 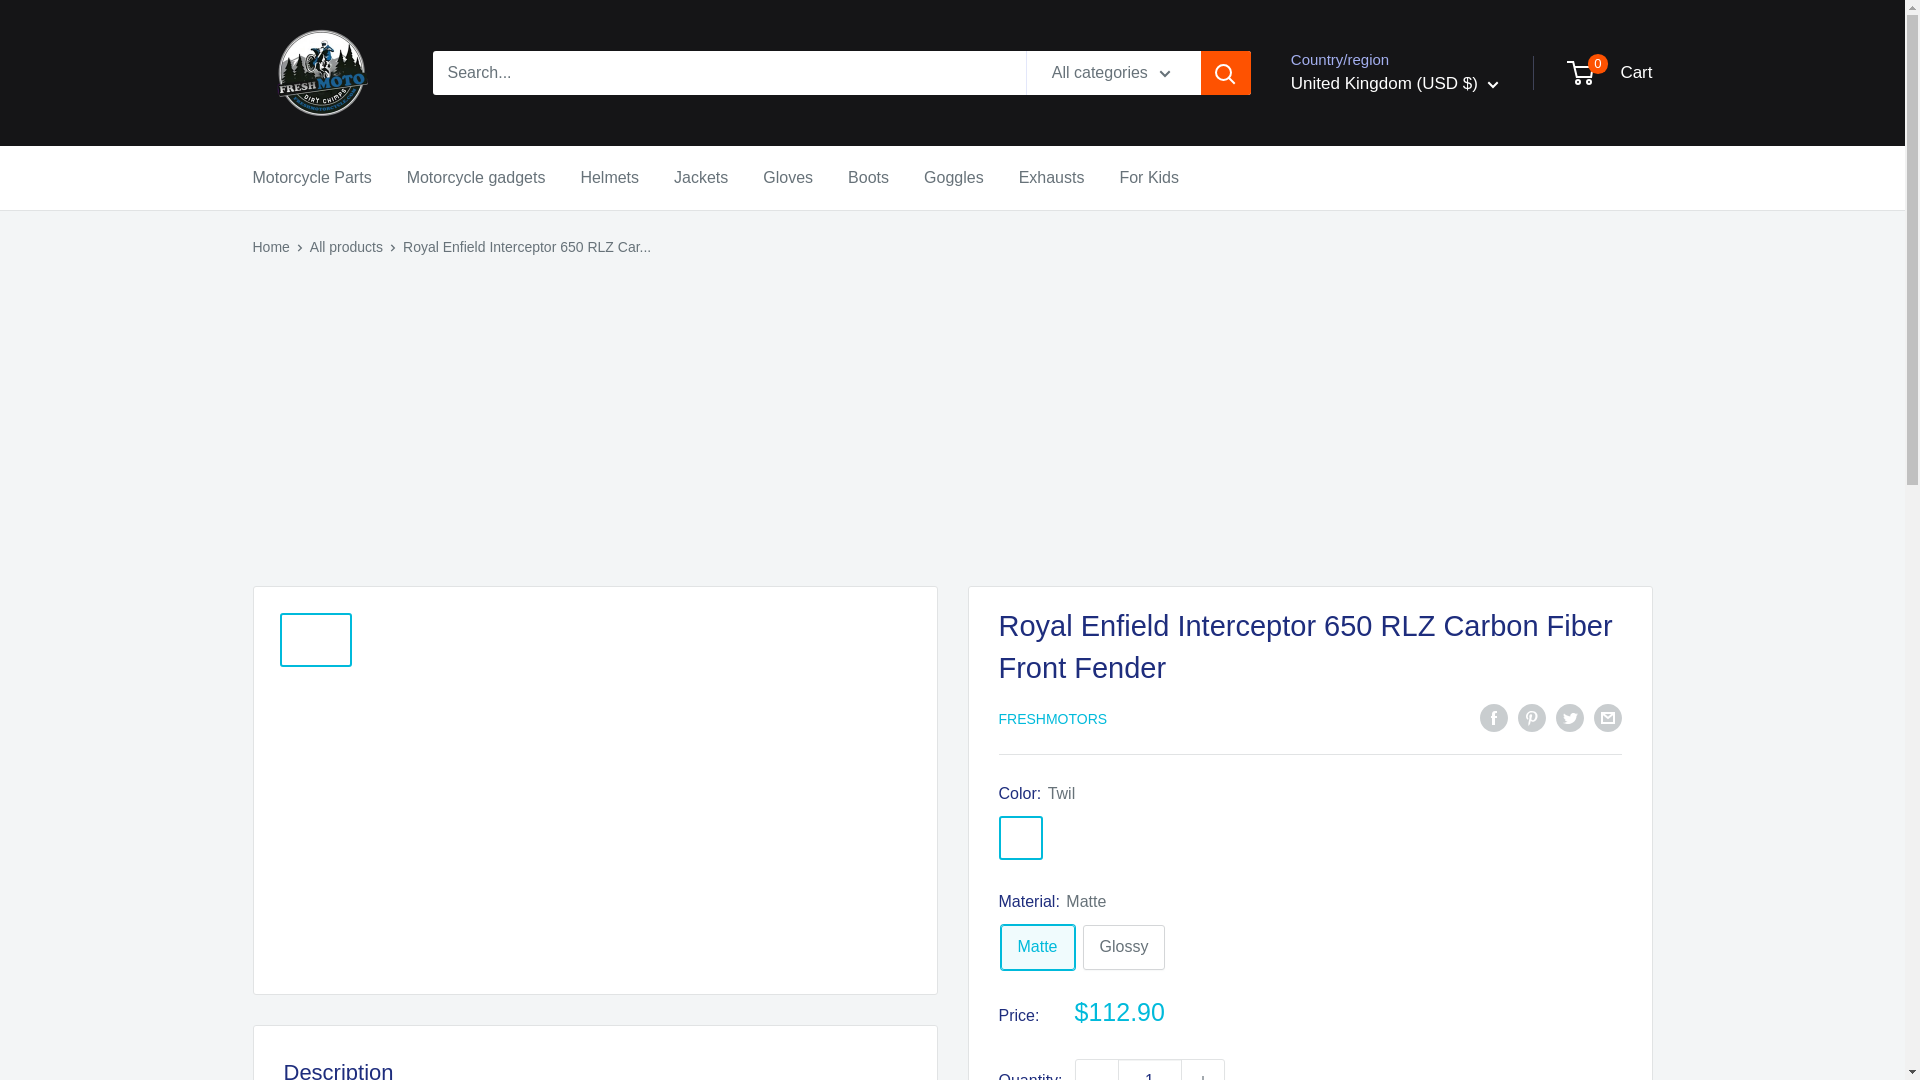 I want to click on Twil, so click(x=1020, y=838).